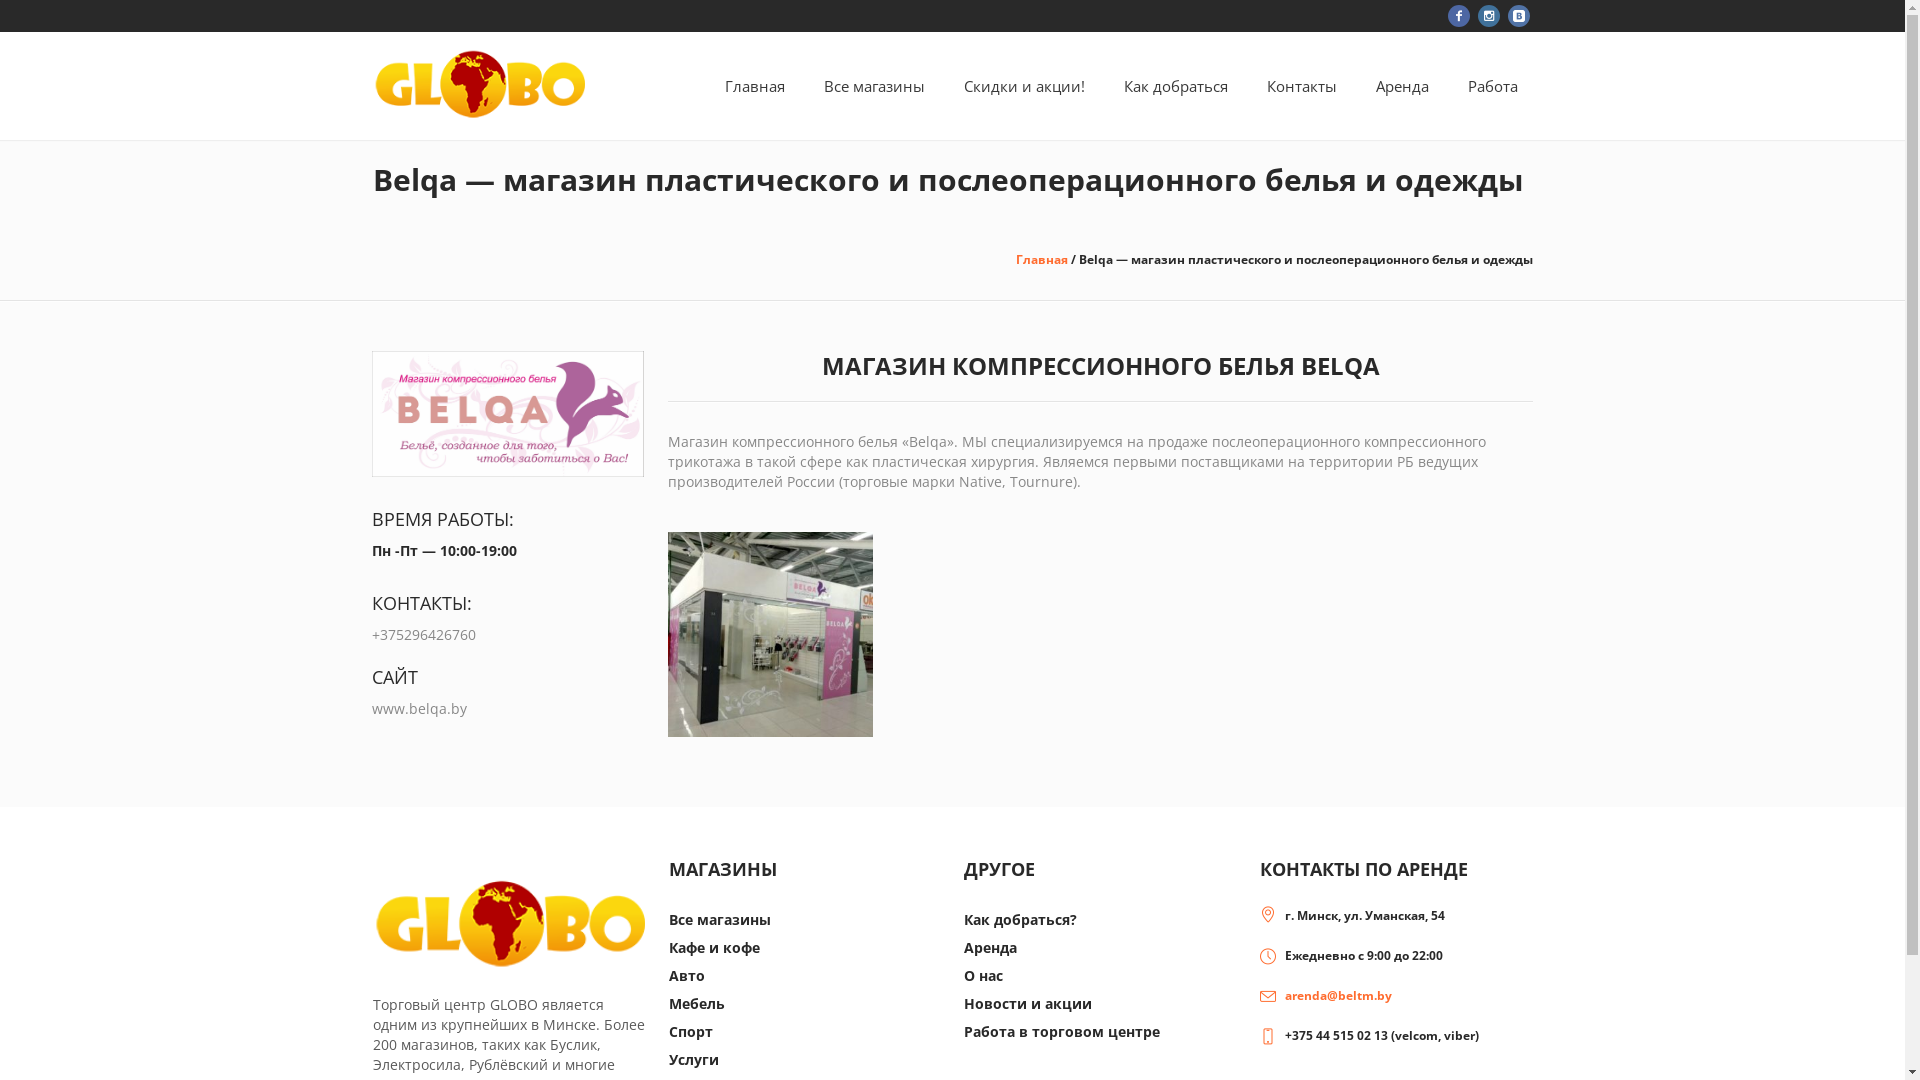 The image size is (1920, 1080). What do you see at coordinates (1459, 16) in the screenshot?
I see `Facebook` at bounding box center [1459, 16].